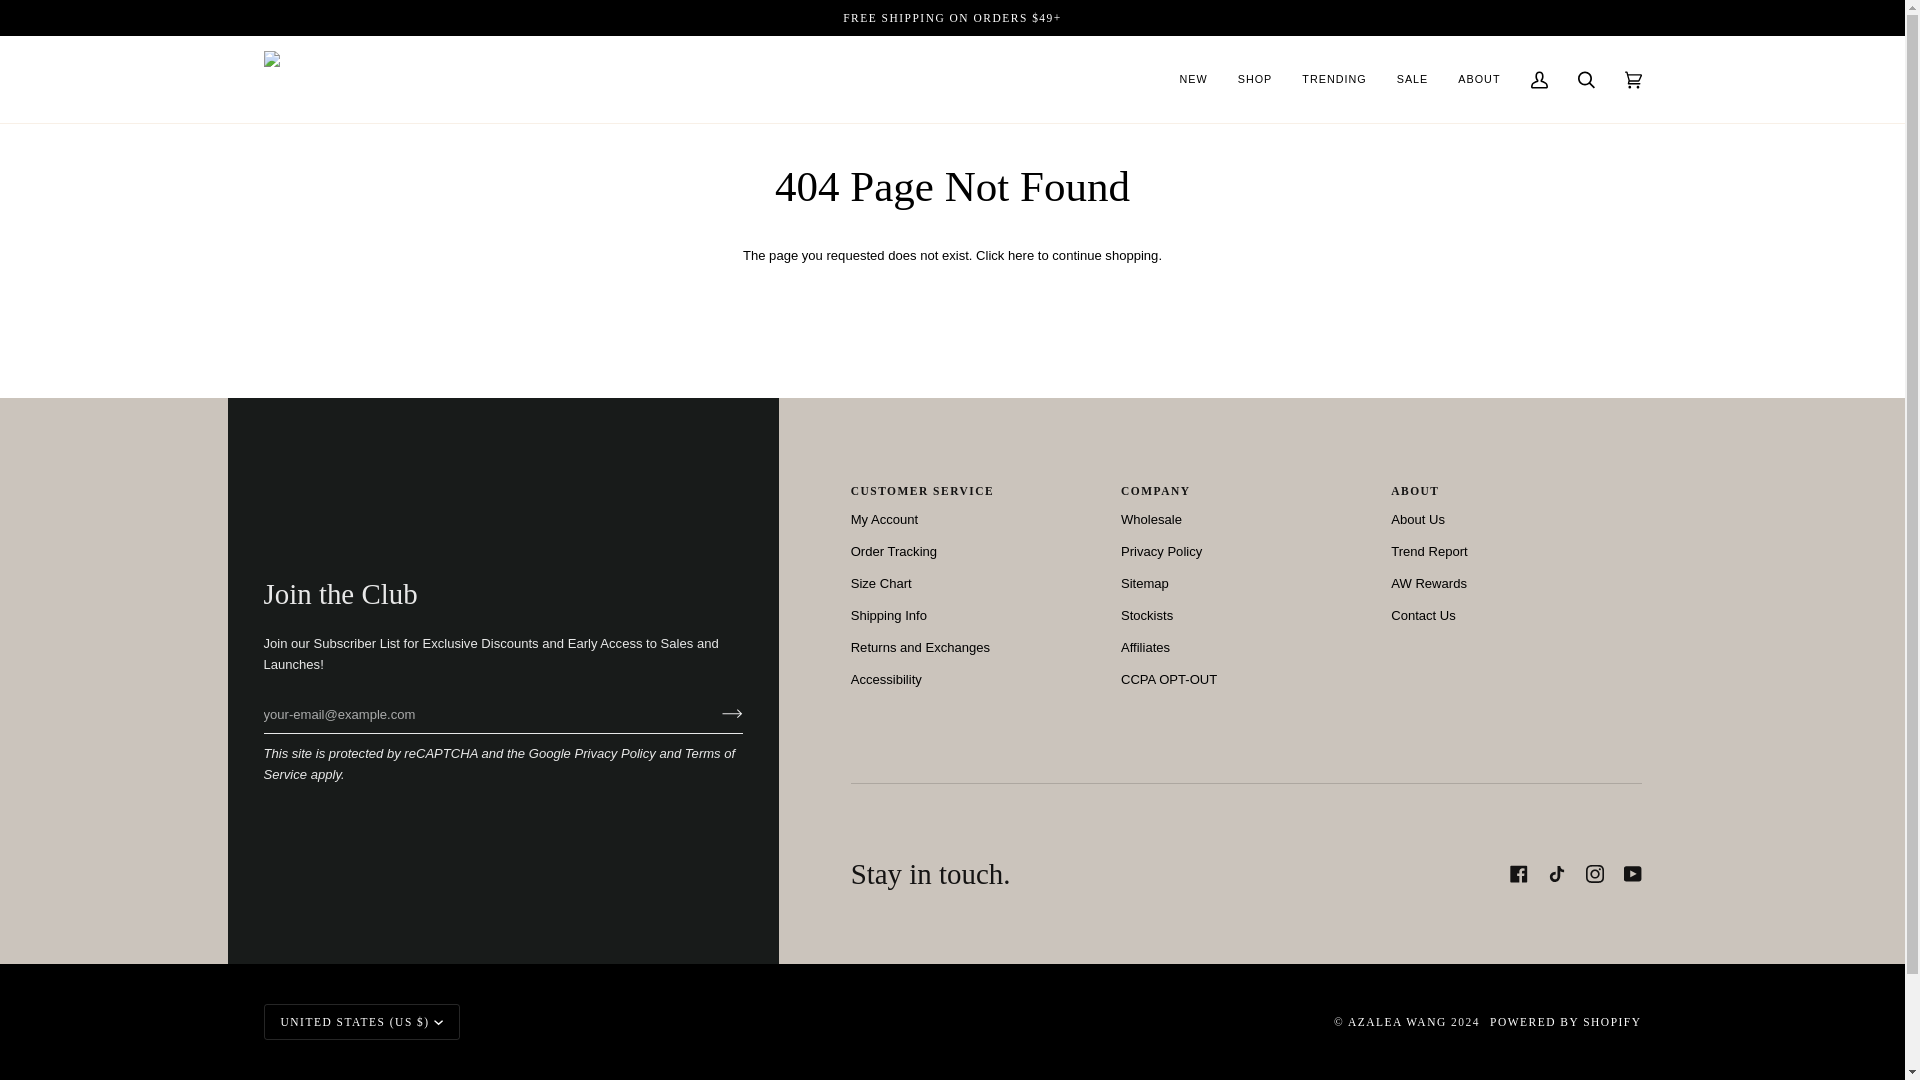 The width and height of the screenshot is (1920, 1080). Describe the element at coordinates (1632, 874) in the screenshot. I see `YouTube` at that location.